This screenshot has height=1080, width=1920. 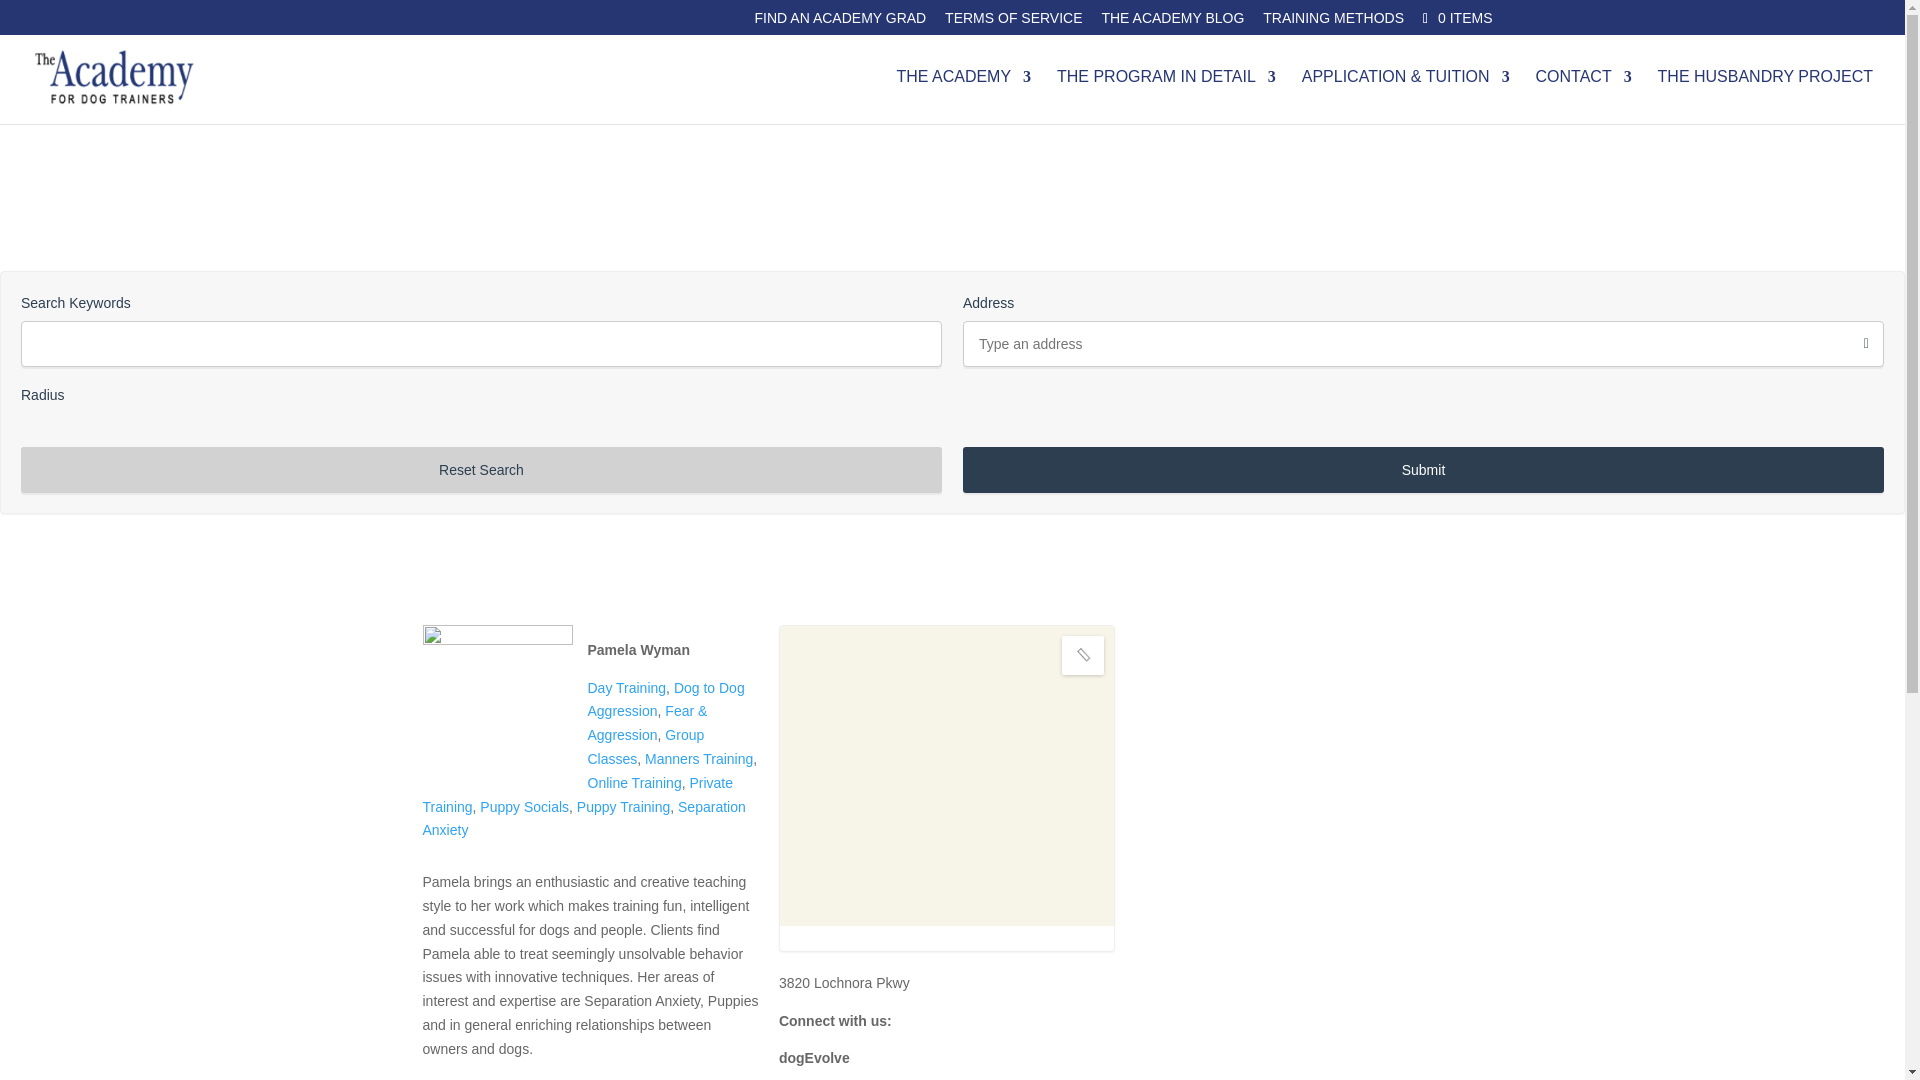 What do you see at coordinates (1166, 97) in the screenshot?
I see `THE PROGRAM IN DETAIL` at bounding box center [1166, 97].